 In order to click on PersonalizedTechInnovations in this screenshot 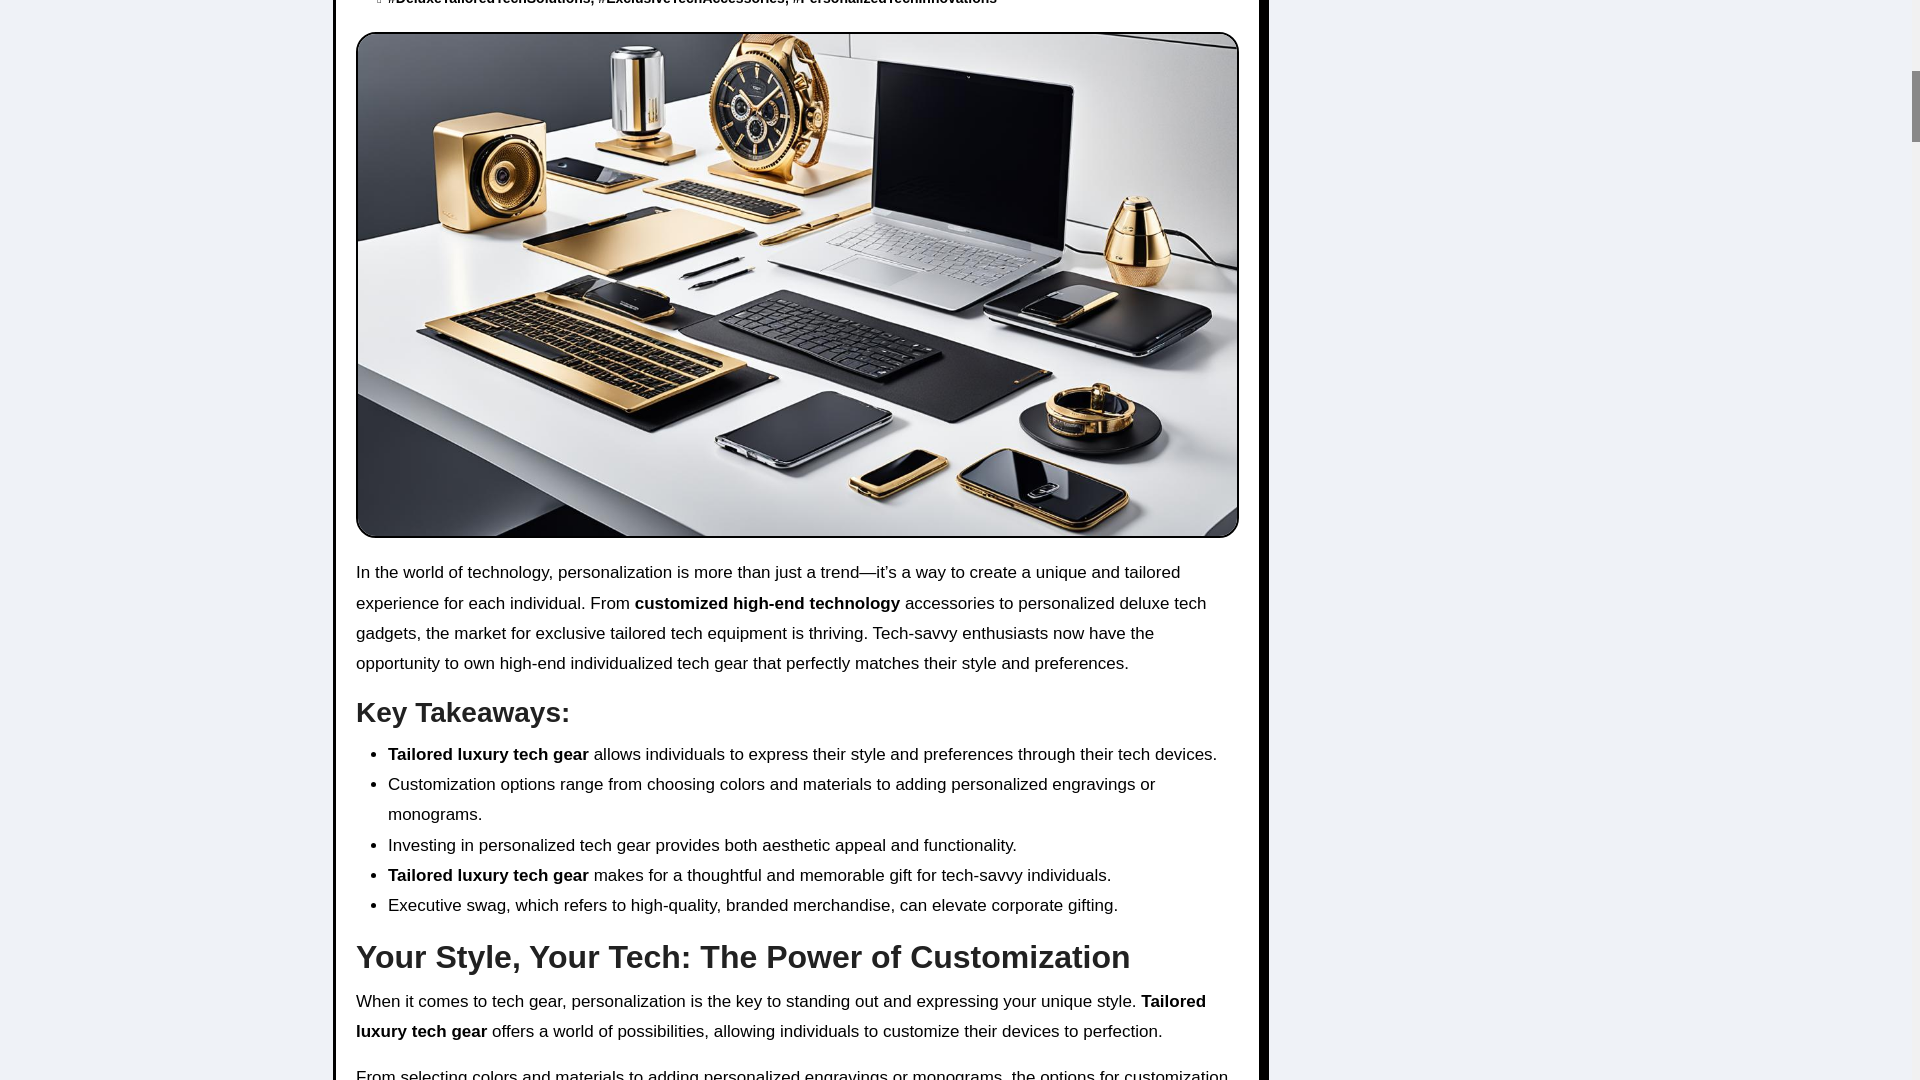, I will do `click(898, 3)`.